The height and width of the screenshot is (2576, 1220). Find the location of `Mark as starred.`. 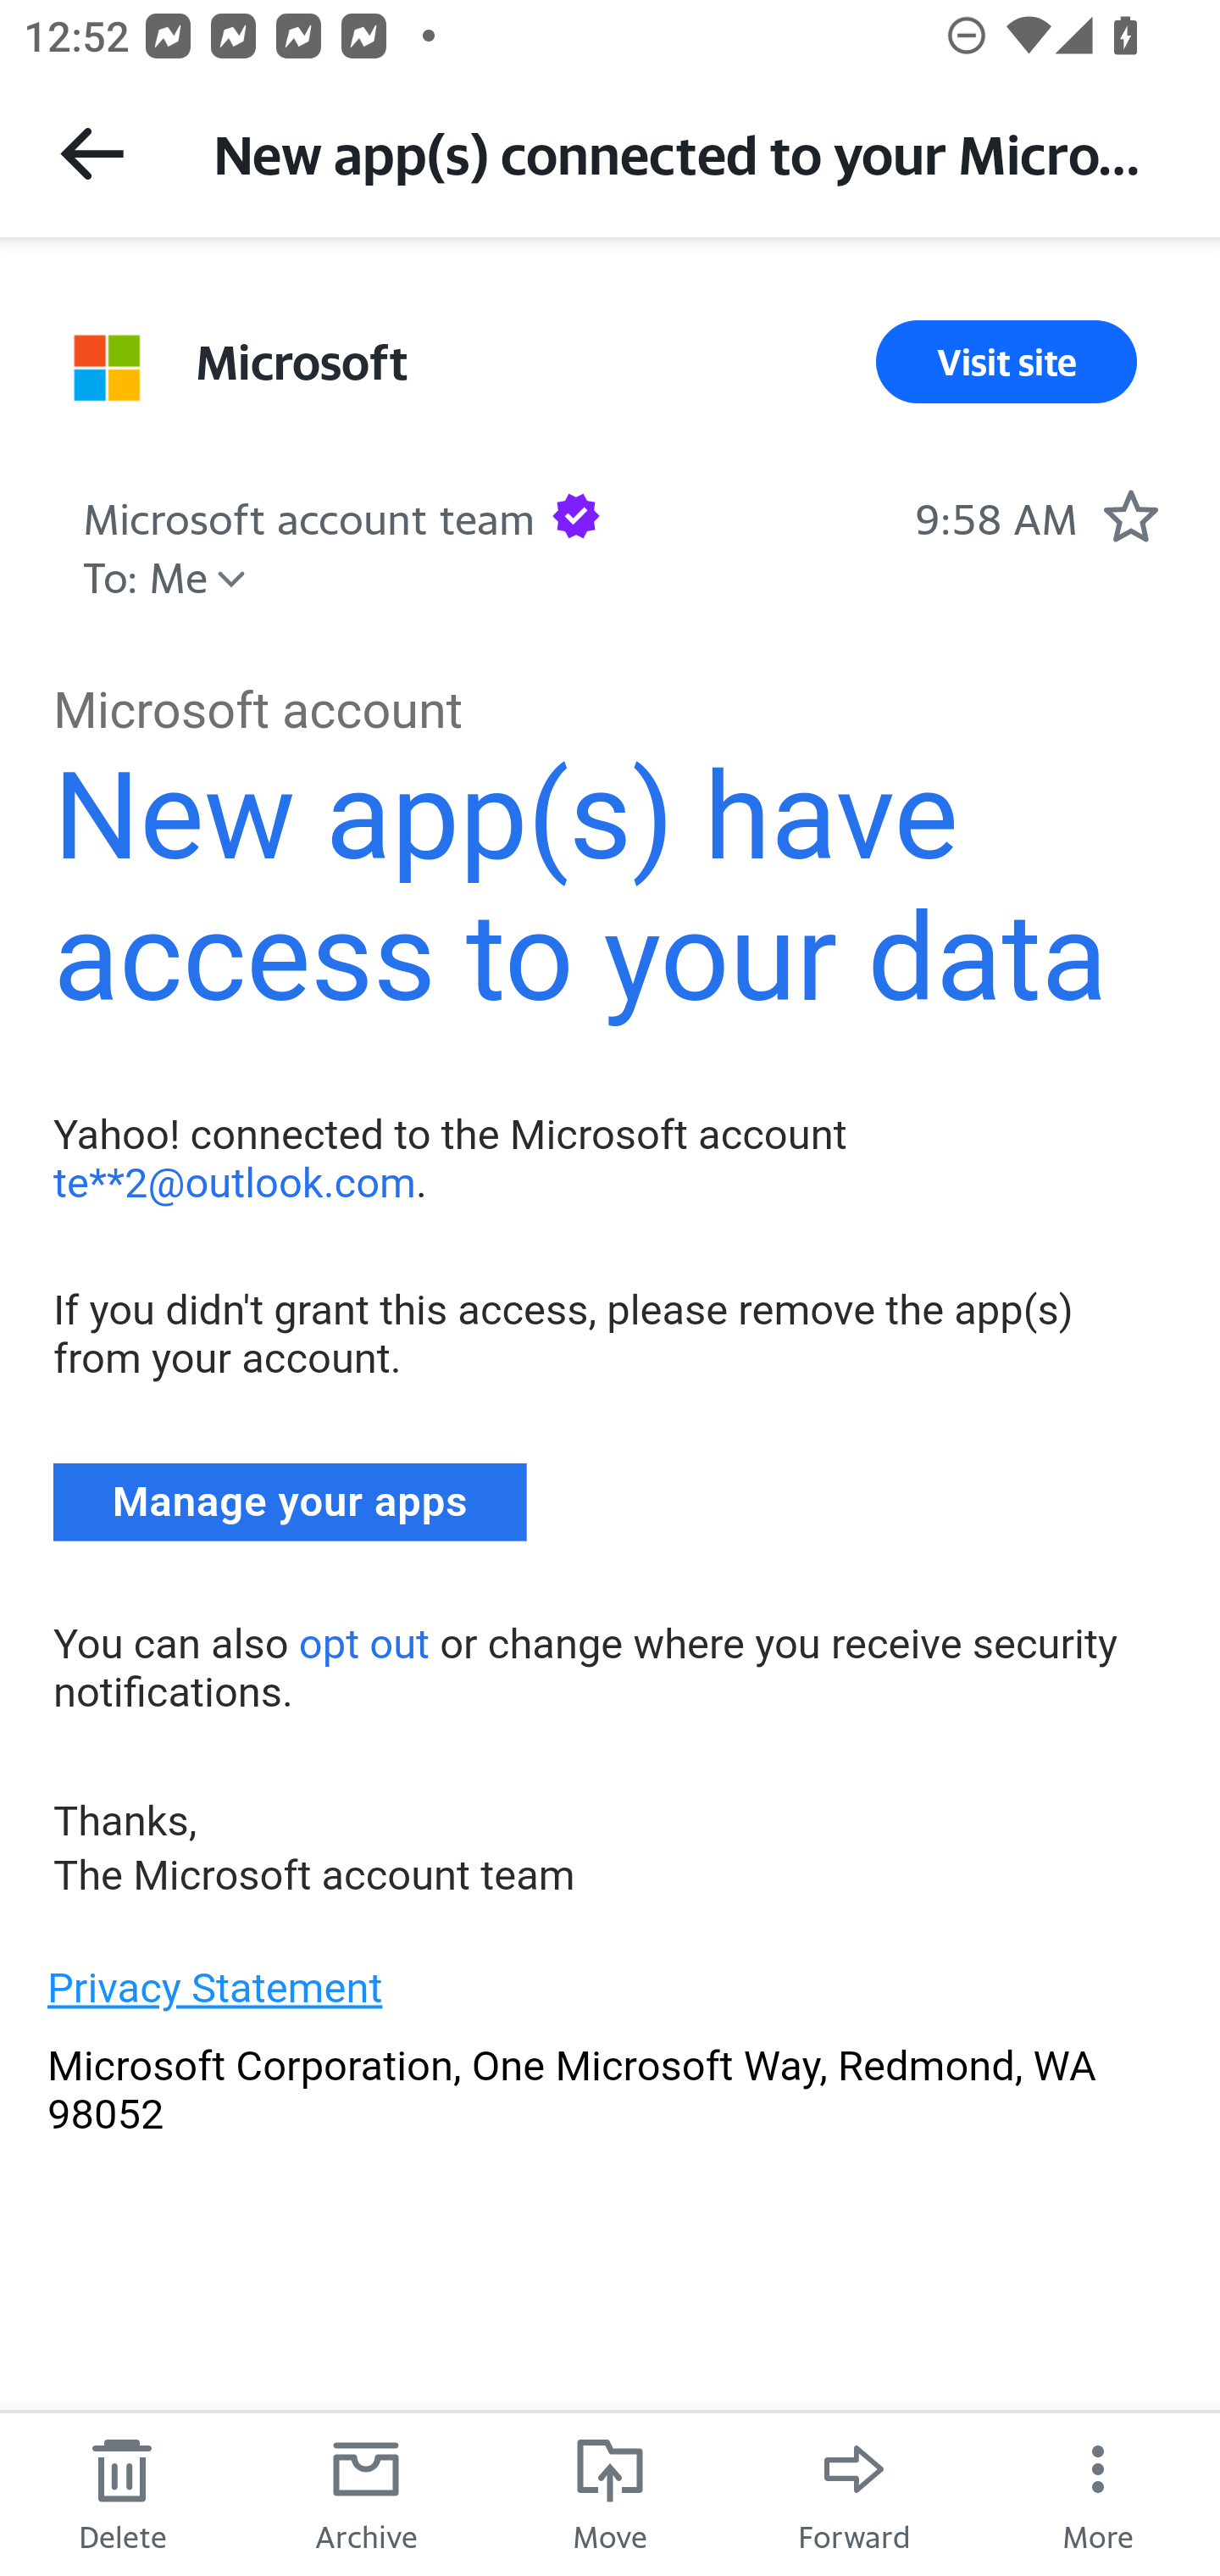

Mark as starred. is located at coordinates (1130, 516).